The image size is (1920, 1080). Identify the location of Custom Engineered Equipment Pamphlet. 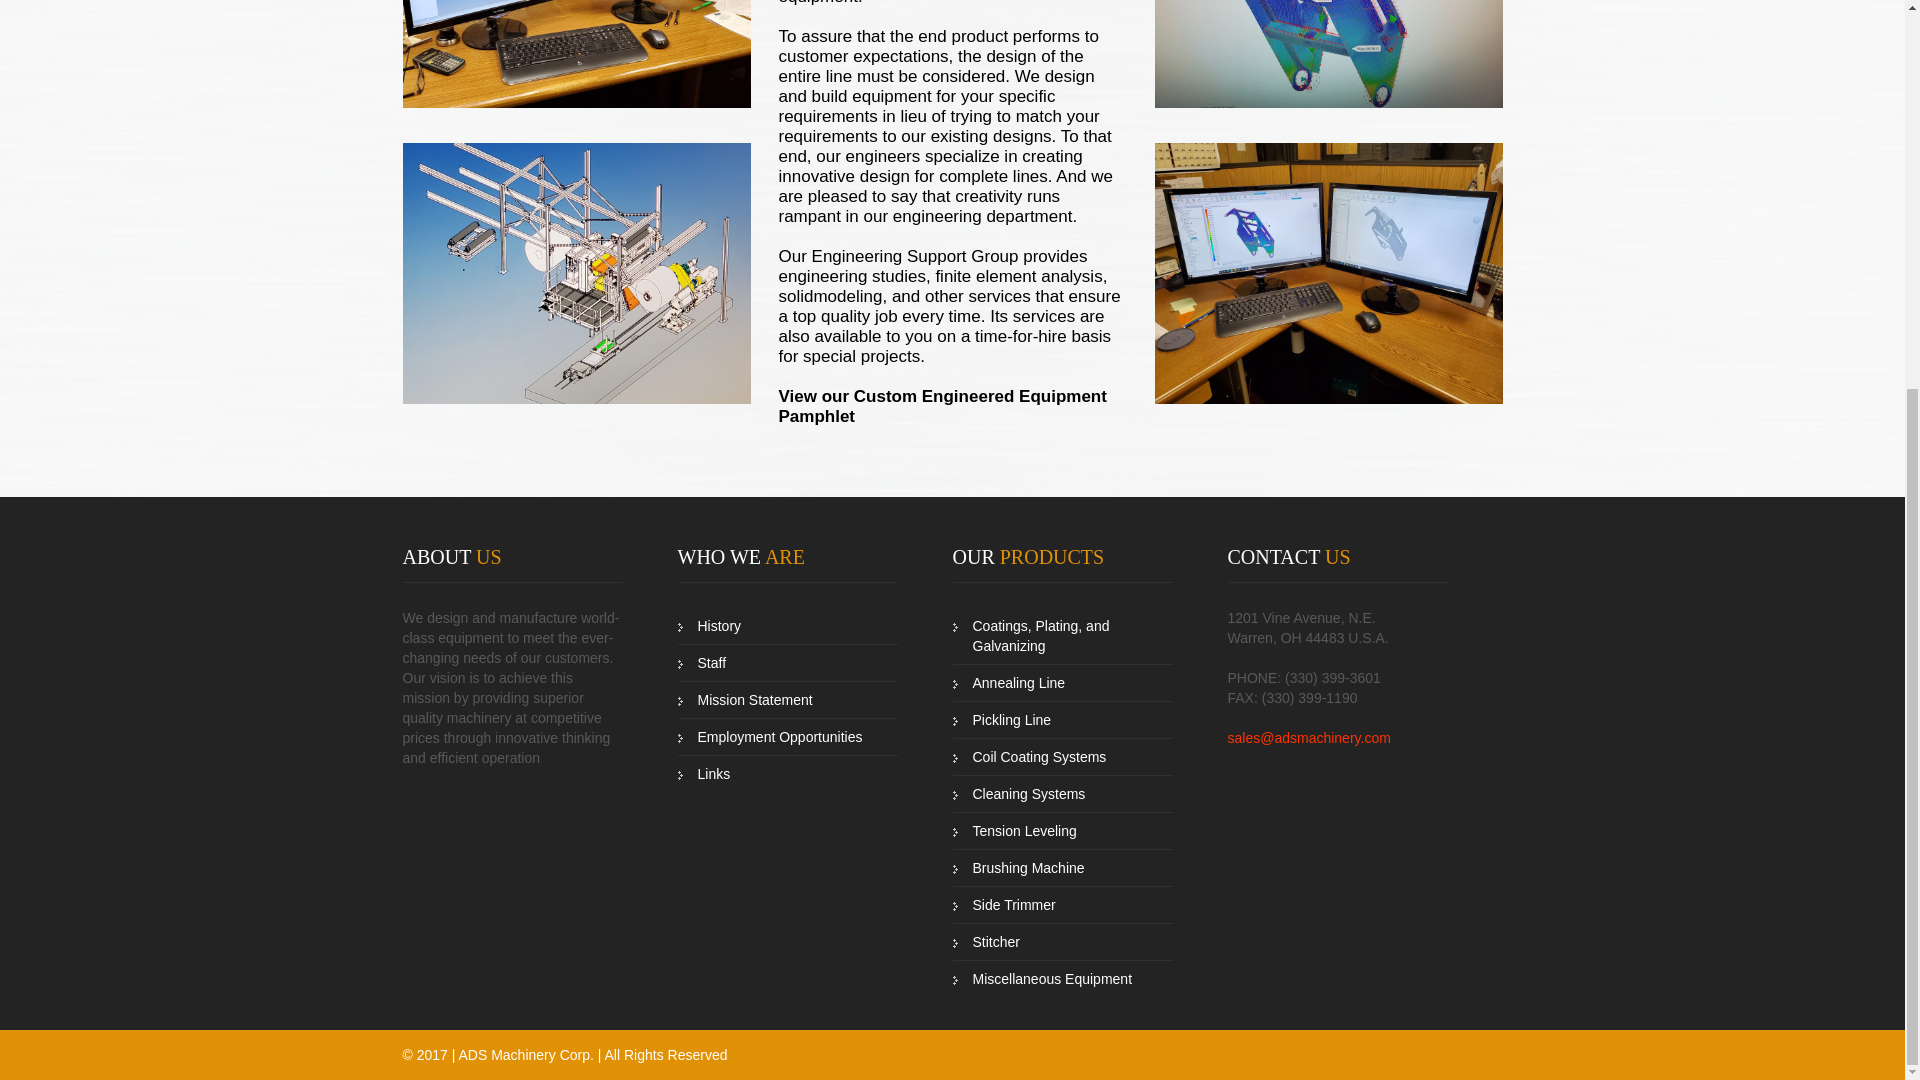
(941, 406).